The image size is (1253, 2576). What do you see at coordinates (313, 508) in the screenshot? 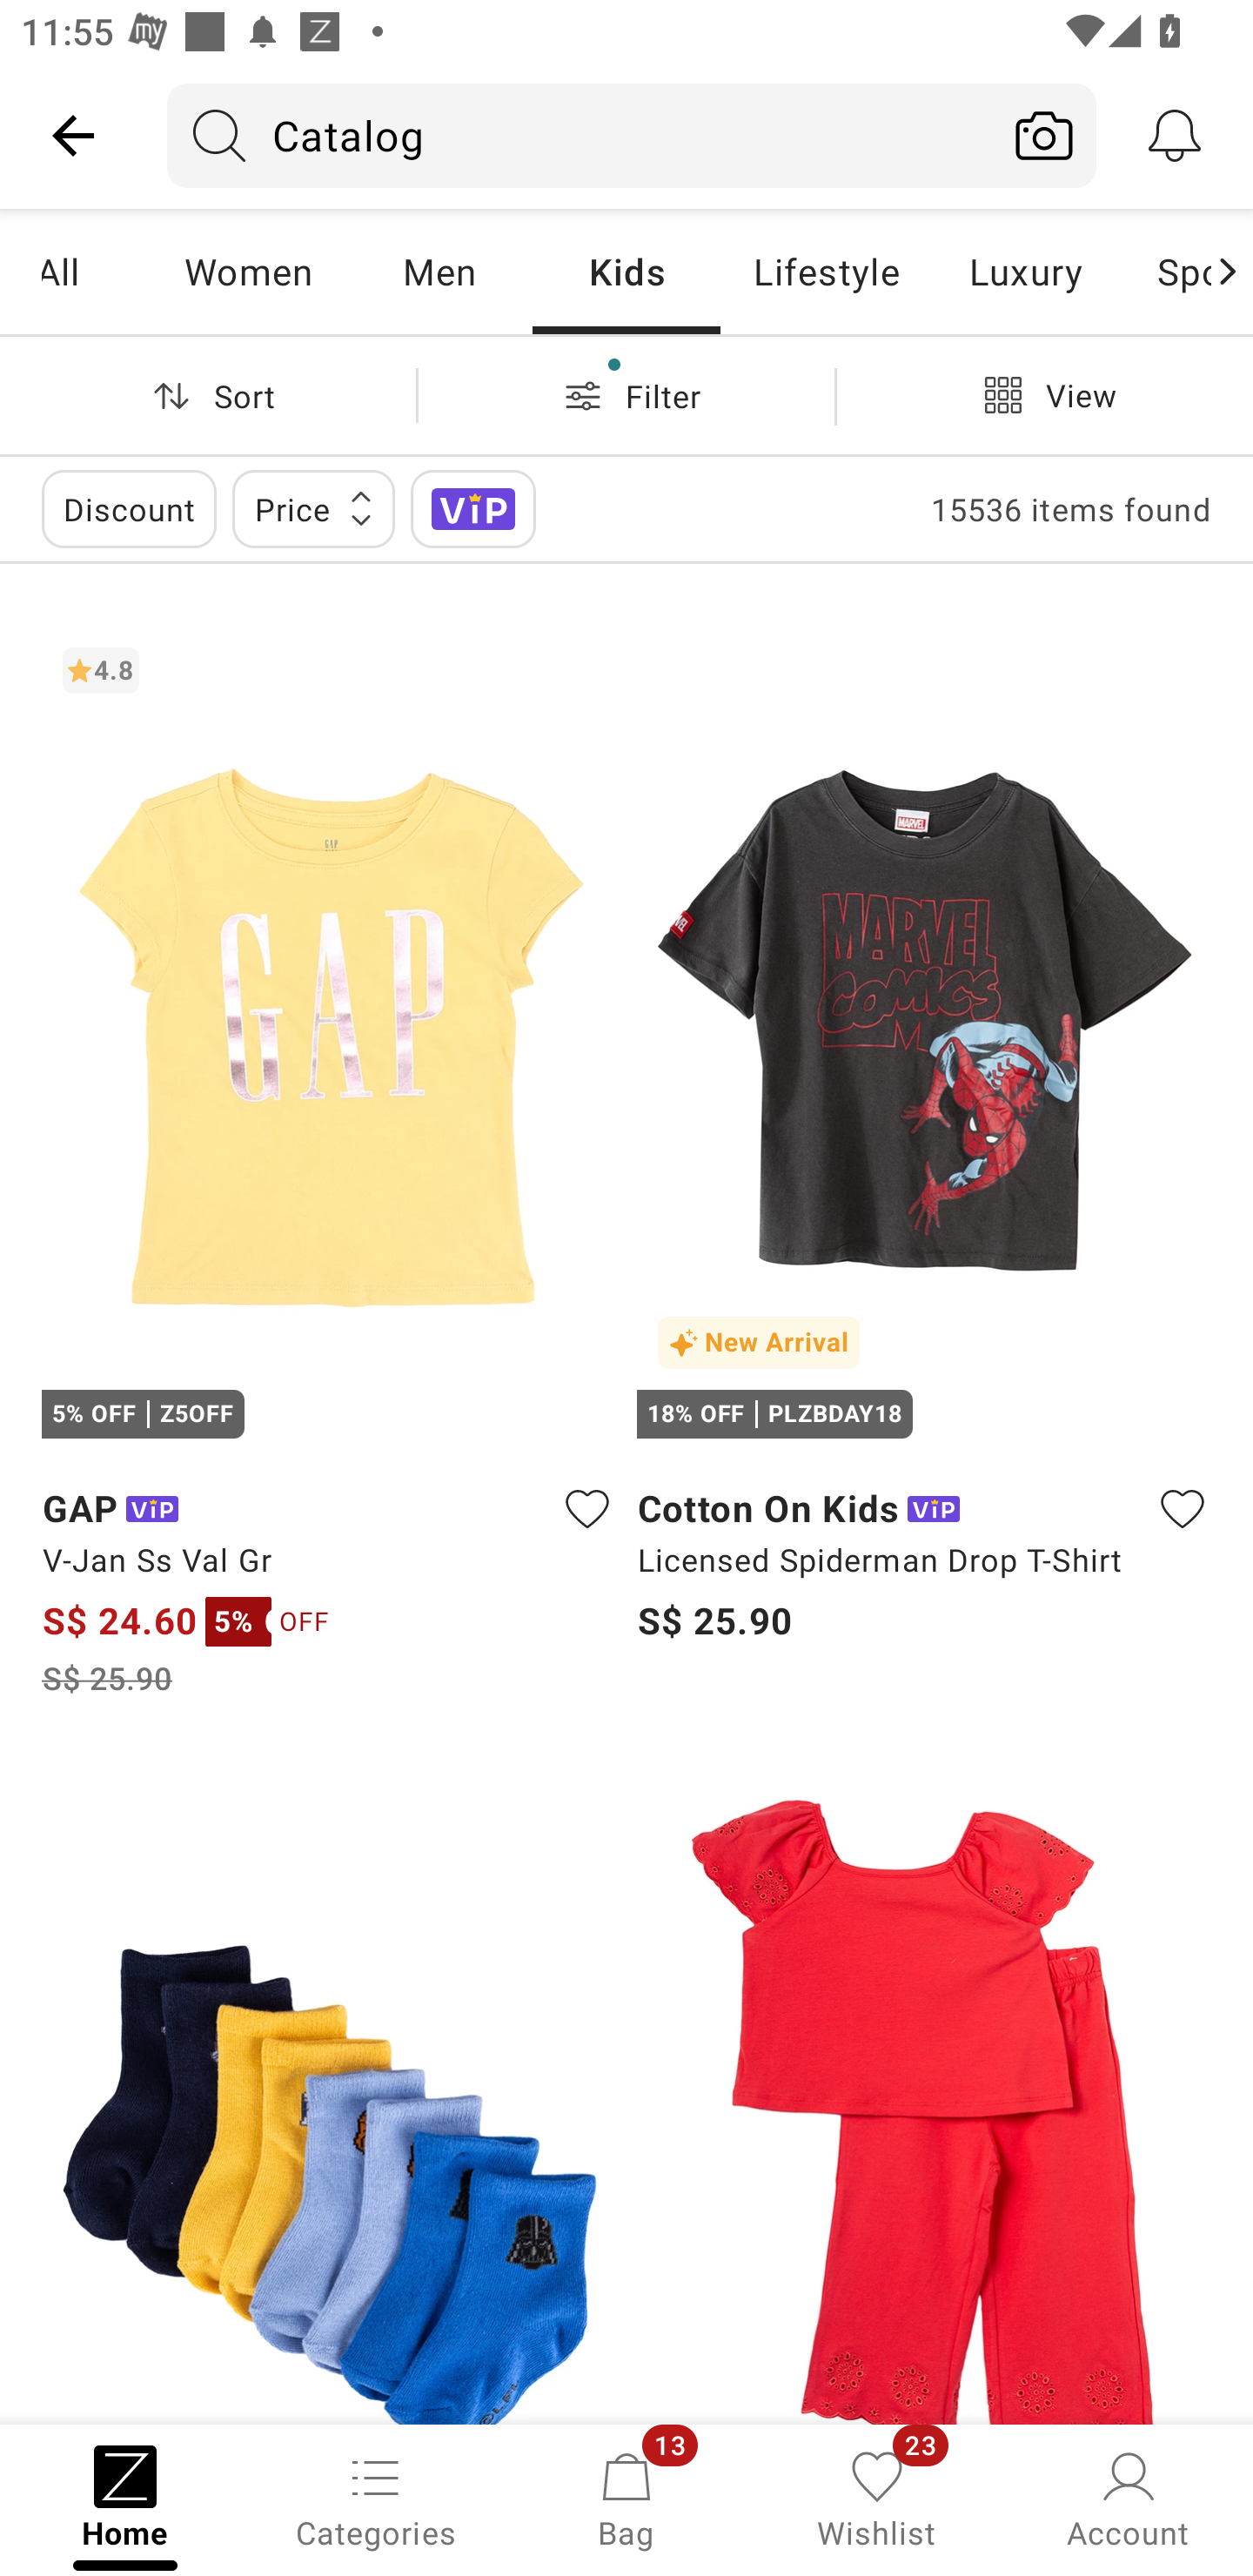
I see `Price` at bounding box center [313, 508].